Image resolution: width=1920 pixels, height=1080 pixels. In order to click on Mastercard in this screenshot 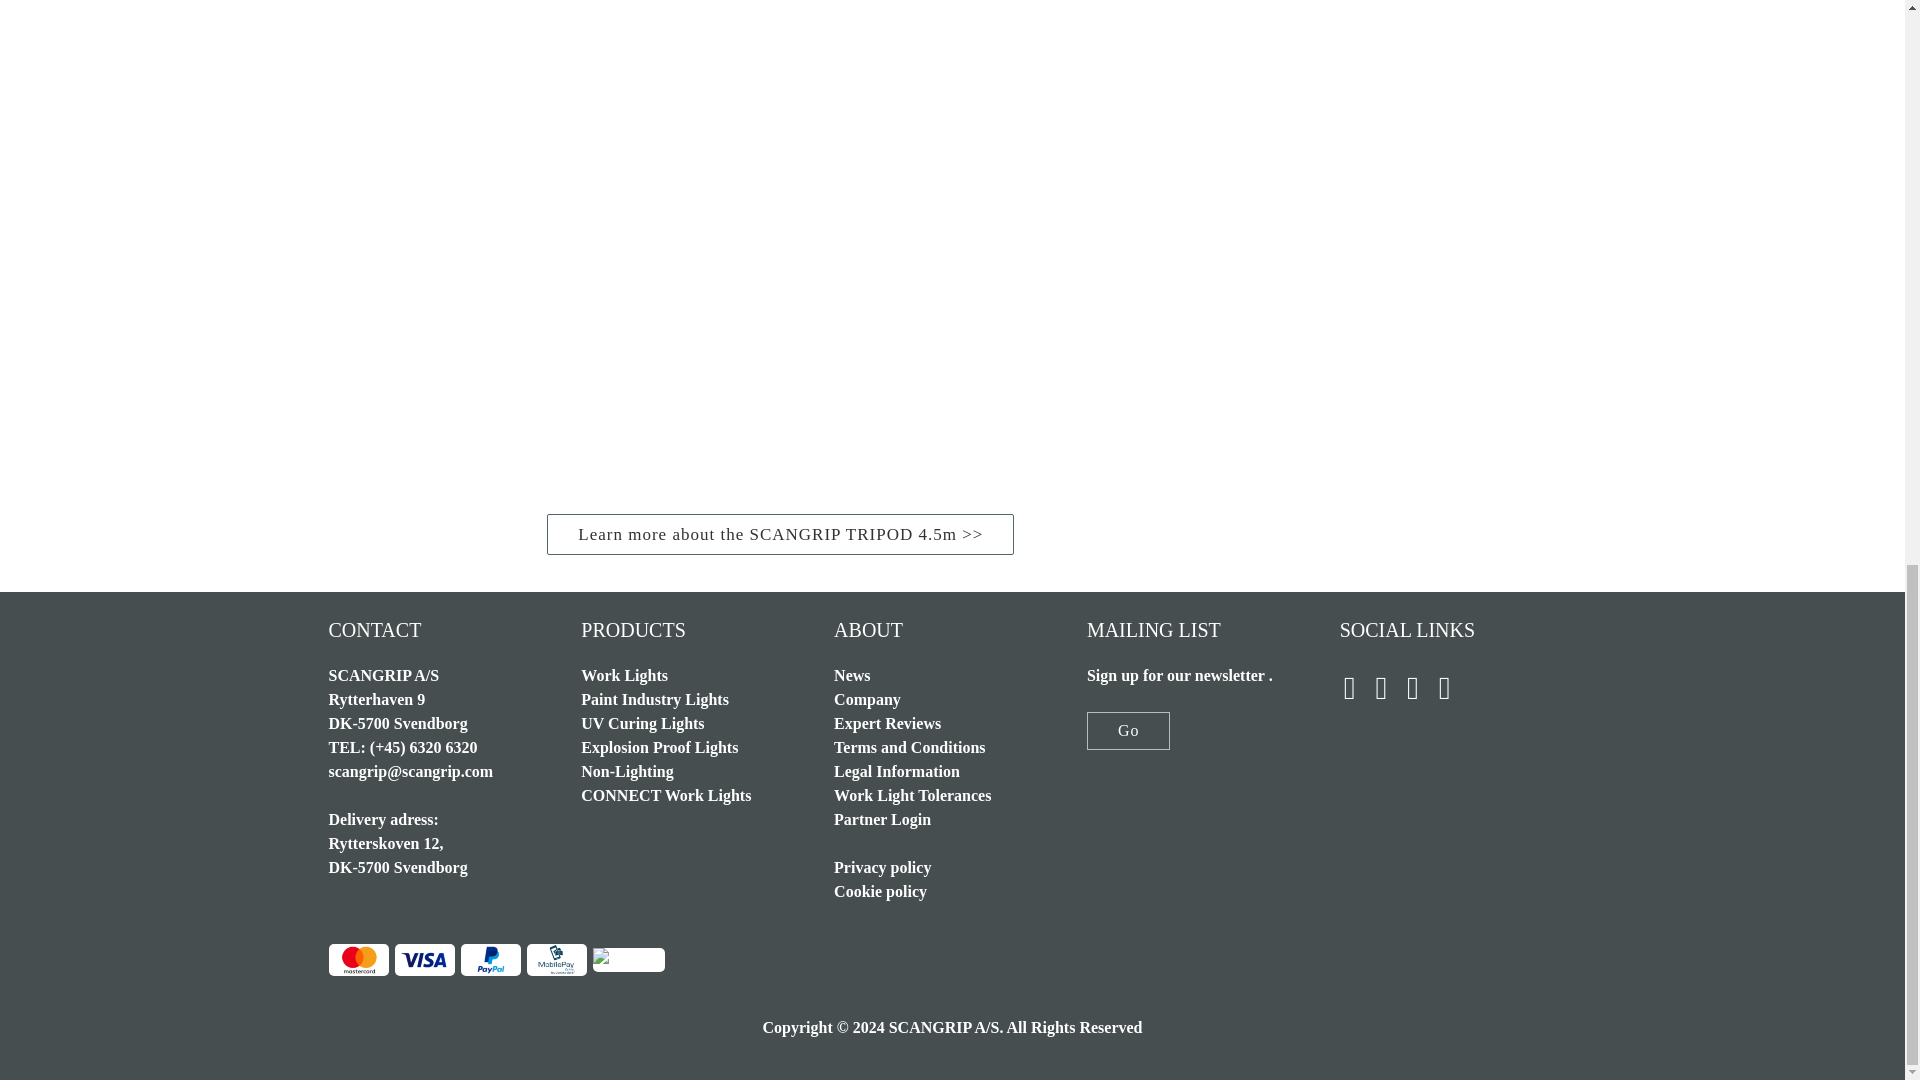, I will do `click(358, 960)`.